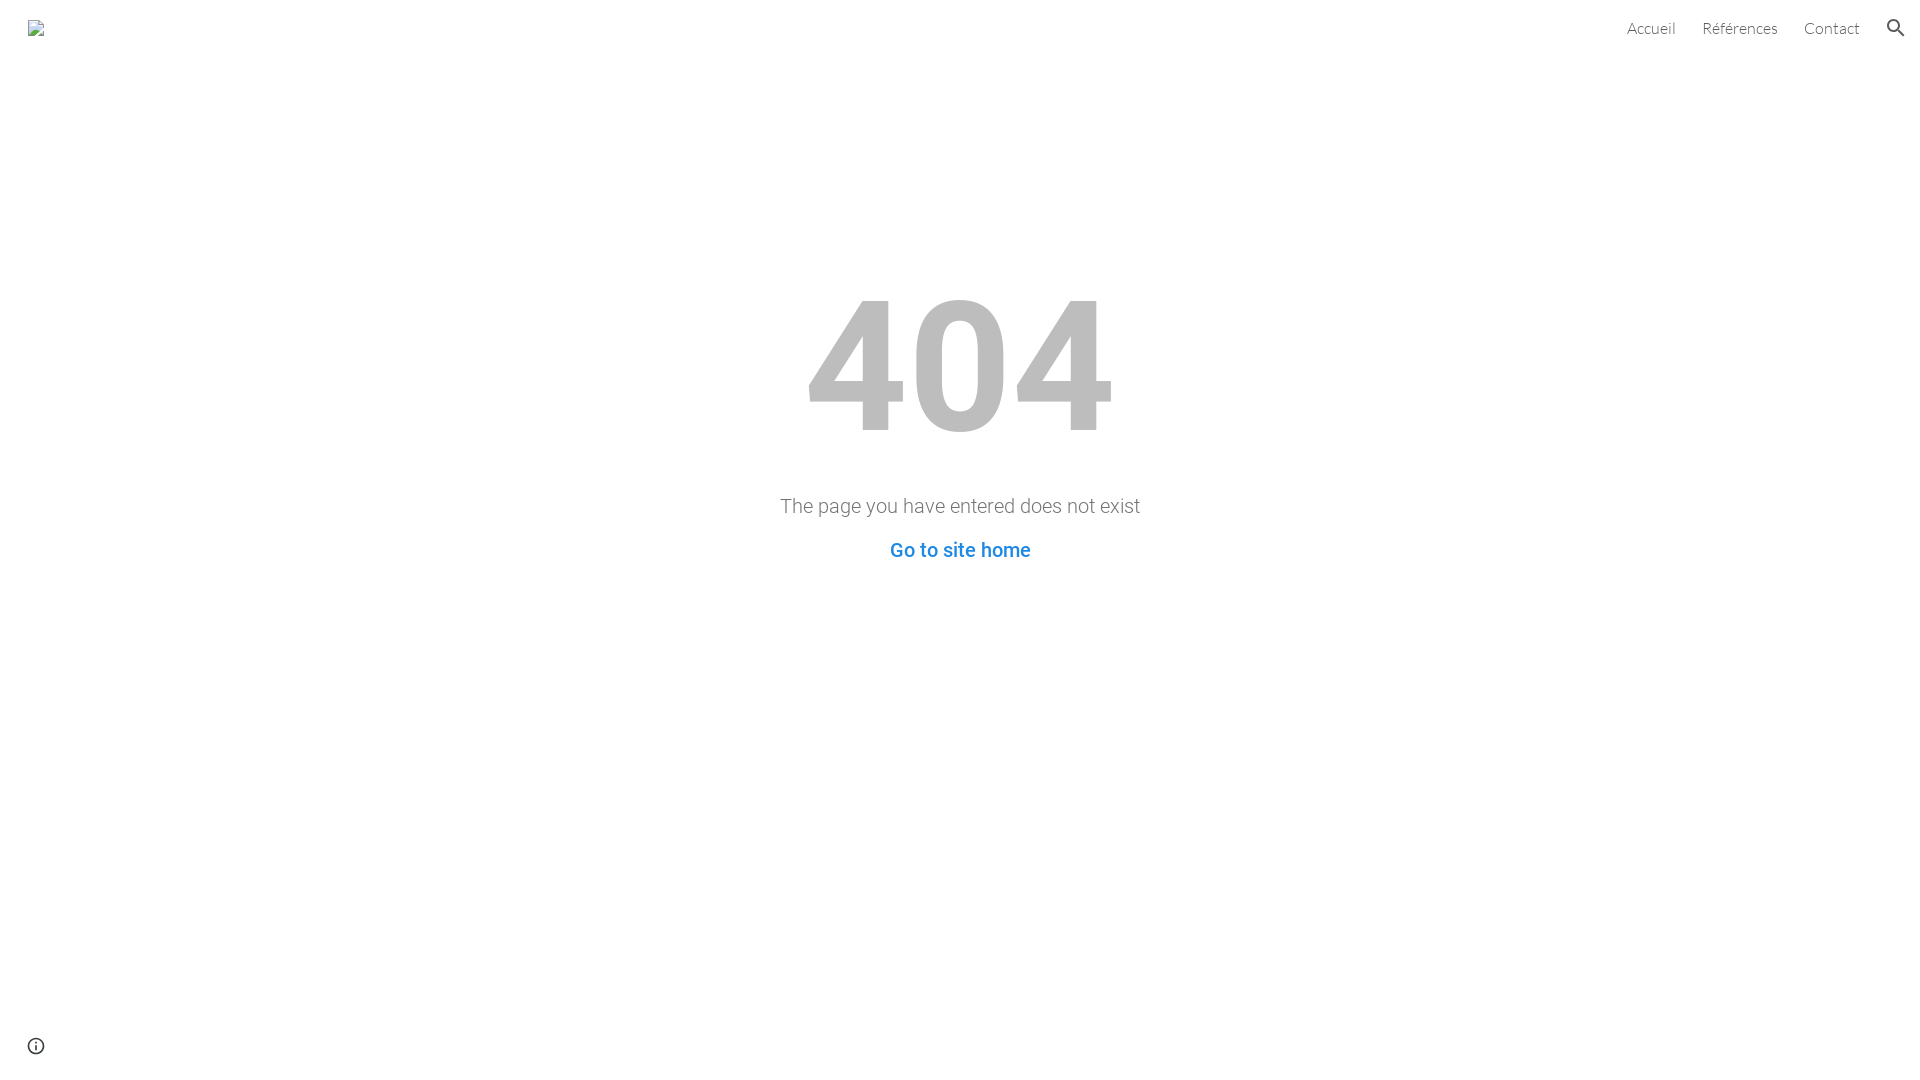 The height and width of the screenshot is (1080, 1920). I want to click on Accueil, so click(1652, 28).